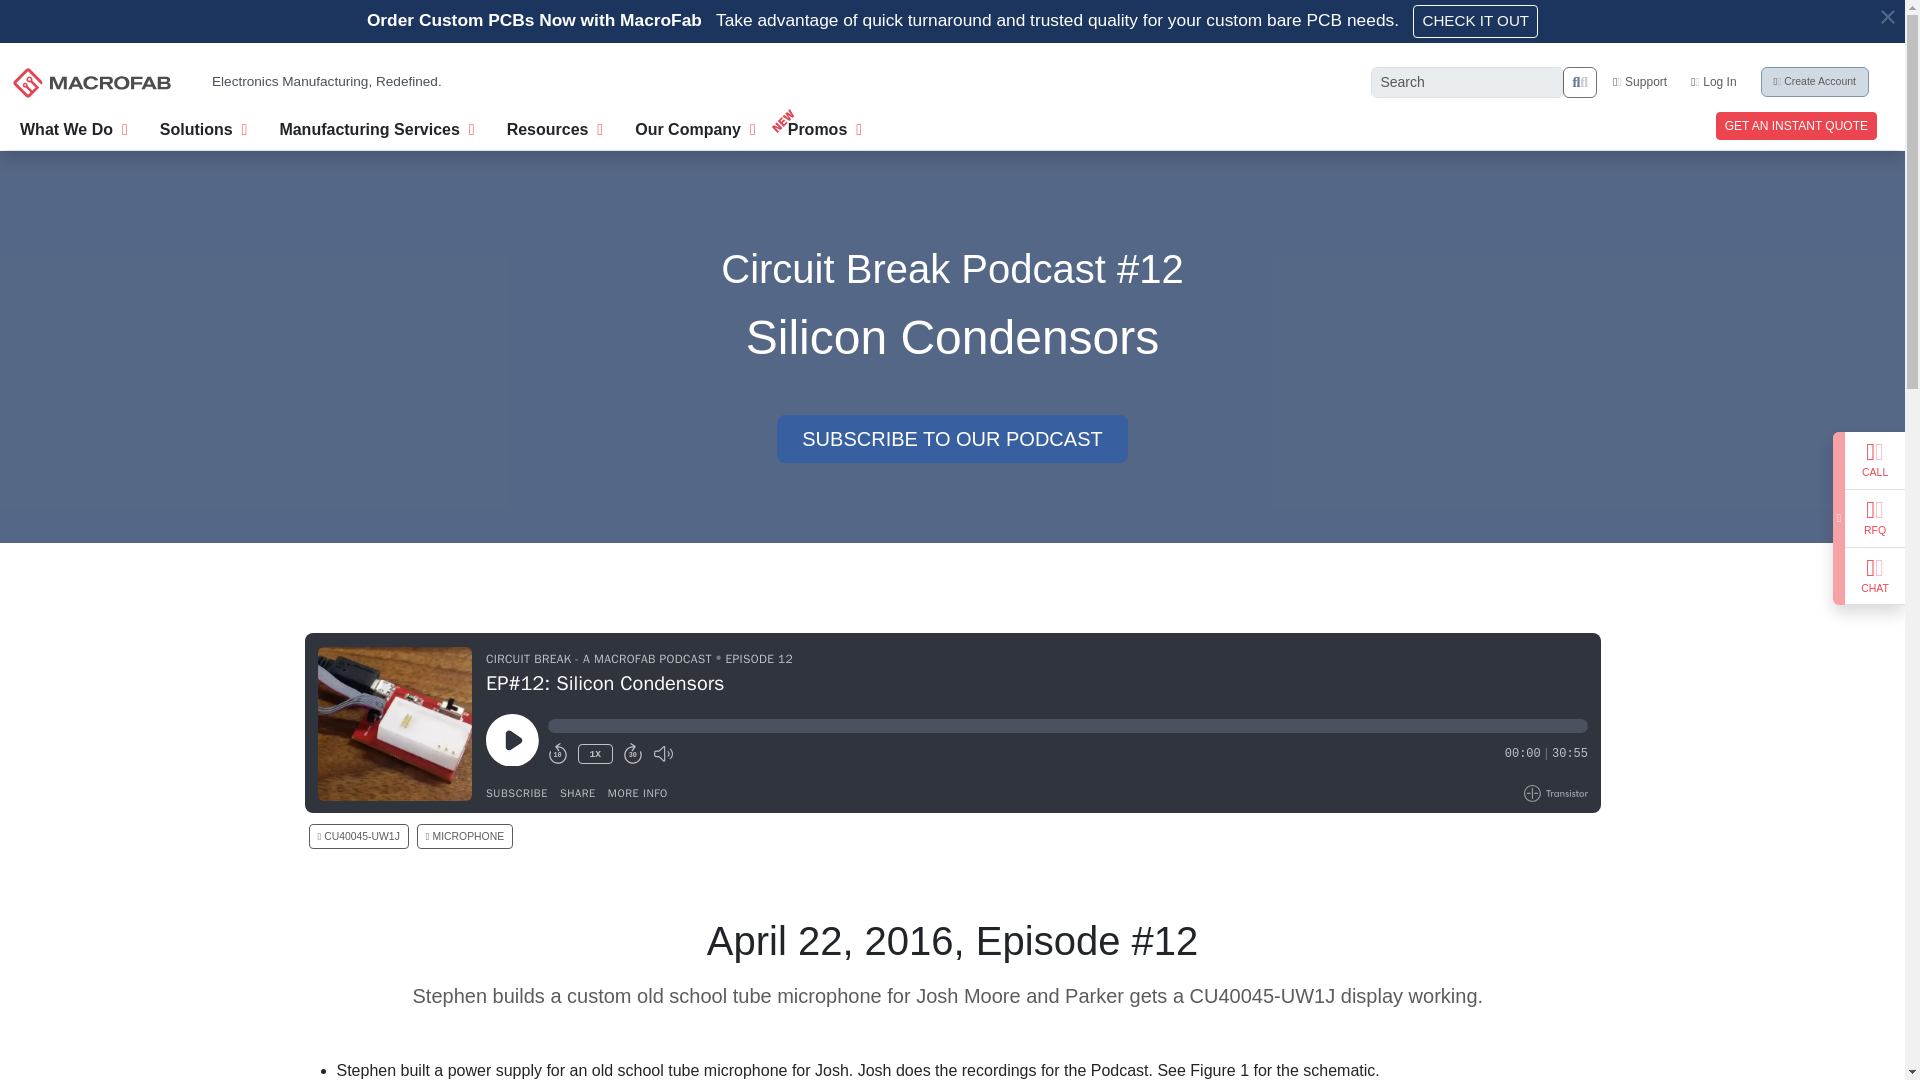 Image resolution: width=1920 pixels, height=1080 pixels. I want to click on  Support, so click(1639, 81).